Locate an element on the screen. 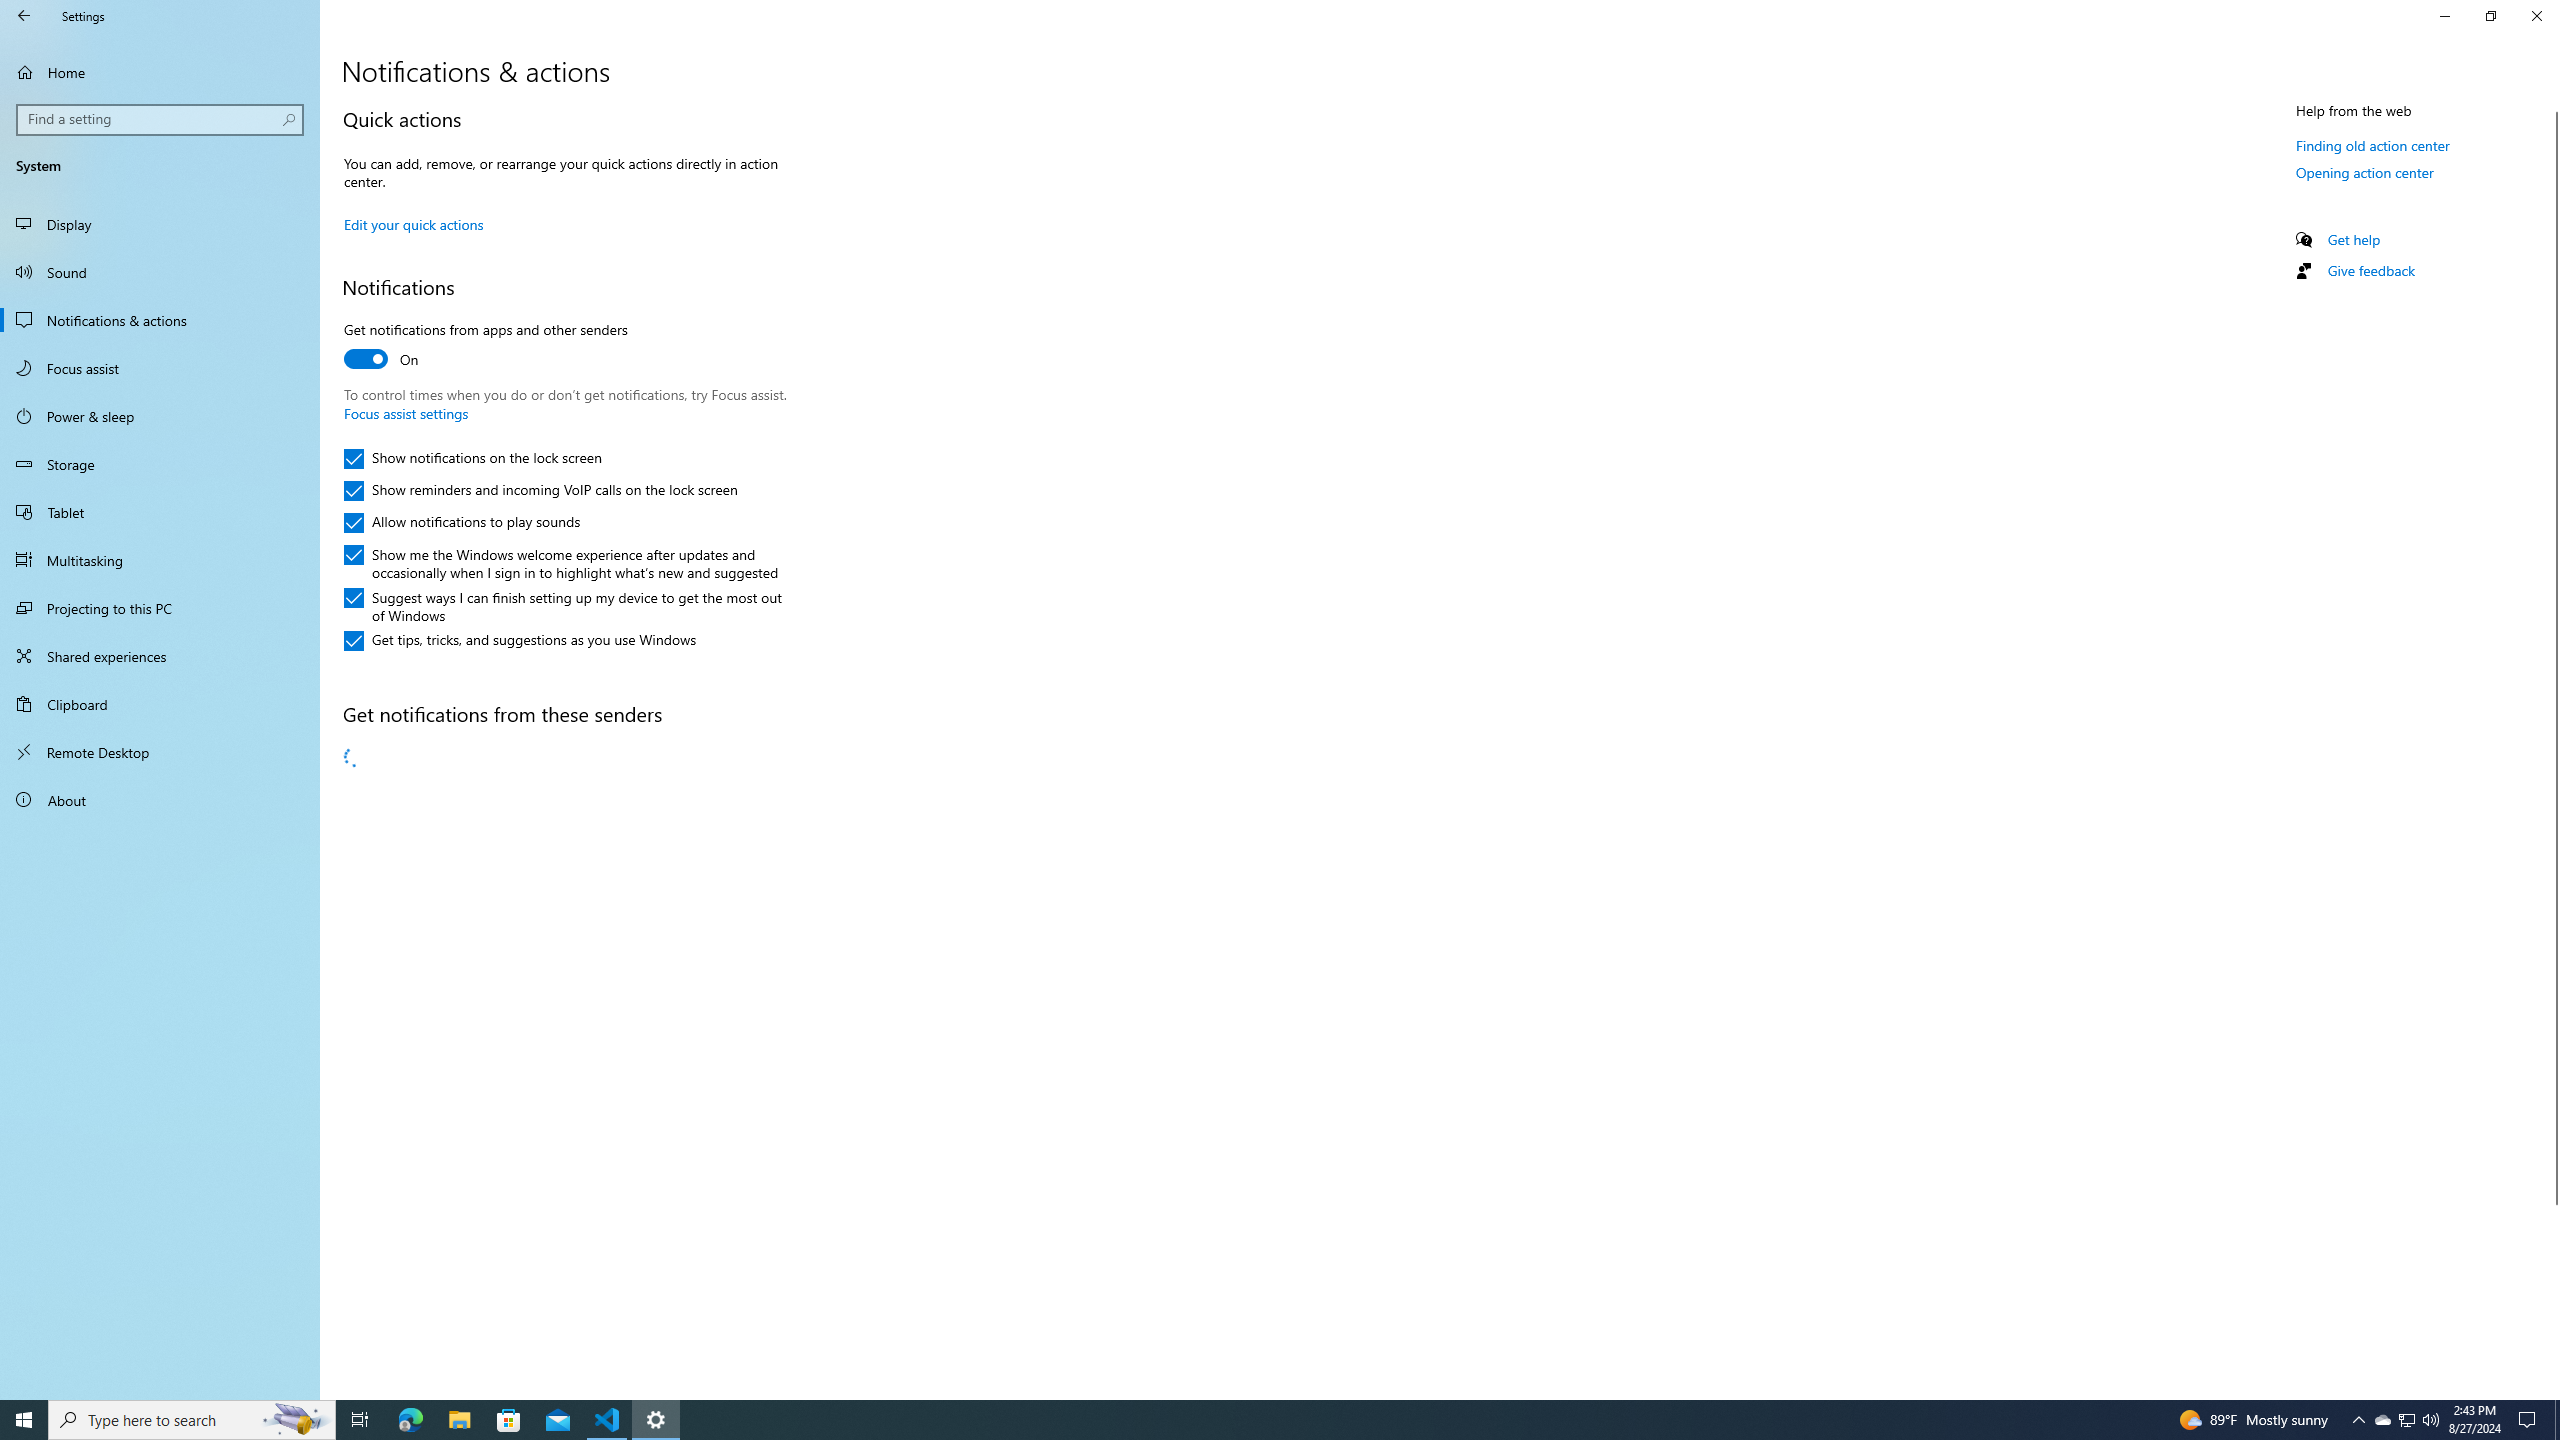 Image resolution: width=2560 pixels, height=1440 pixels. Restore Settings is located at coordinates (2490, 16).